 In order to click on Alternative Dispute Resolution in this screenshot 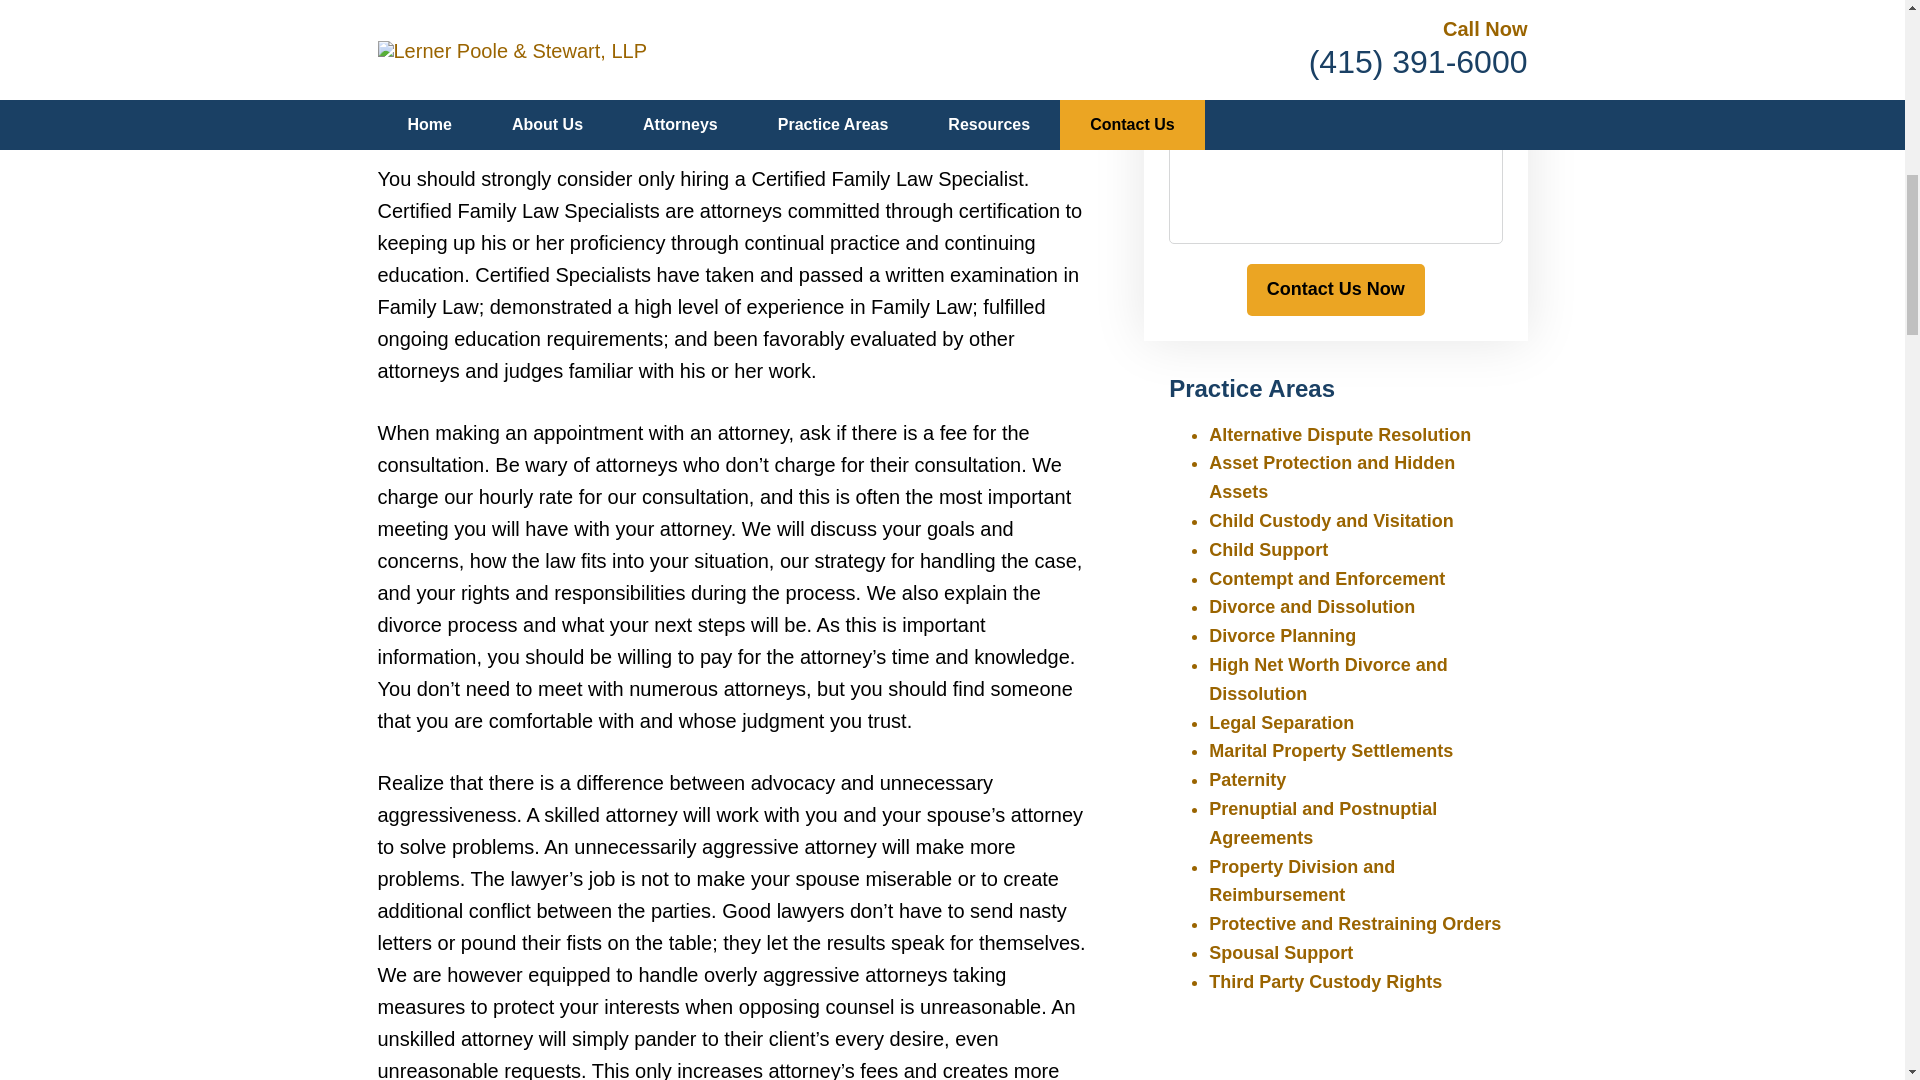, I will do `click(1340, 434)`.